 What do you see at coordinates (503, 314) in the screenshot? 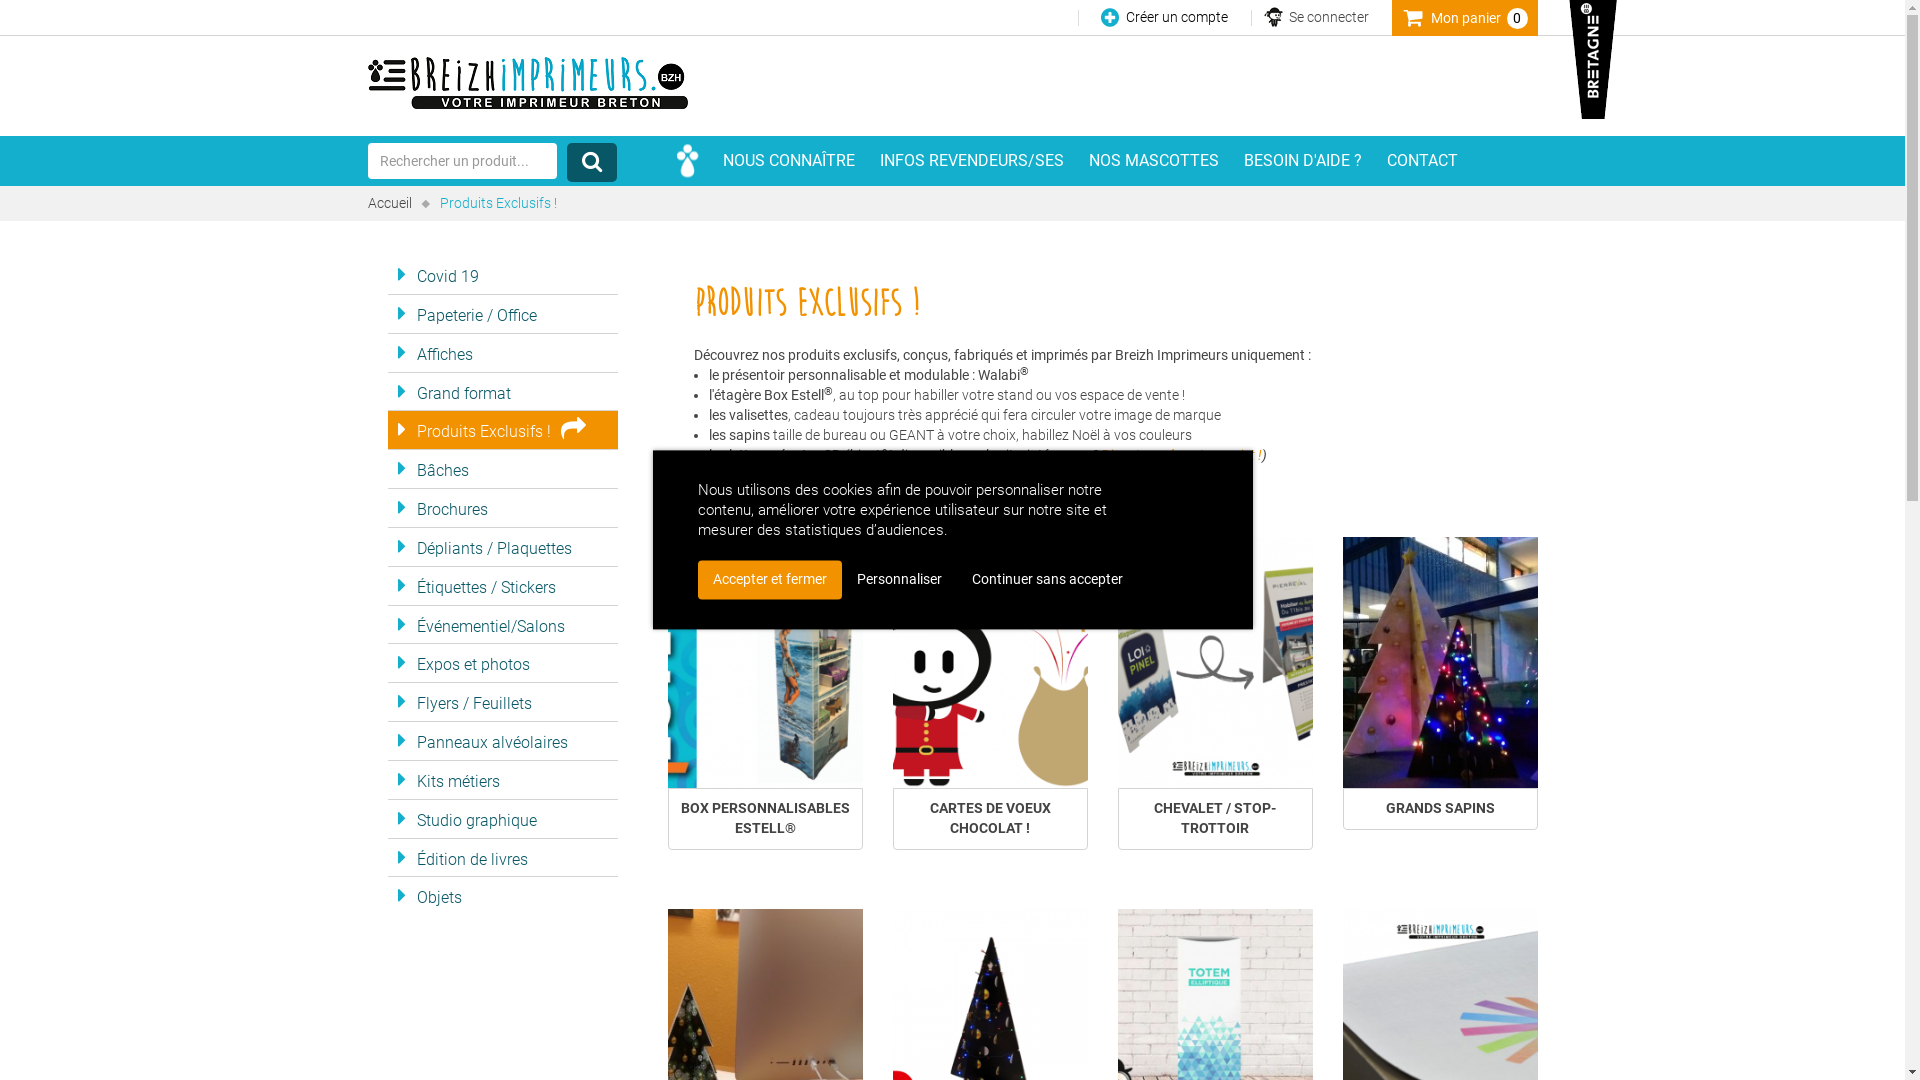
I see `Papeterie / Office` at bounding box center [503, 314].